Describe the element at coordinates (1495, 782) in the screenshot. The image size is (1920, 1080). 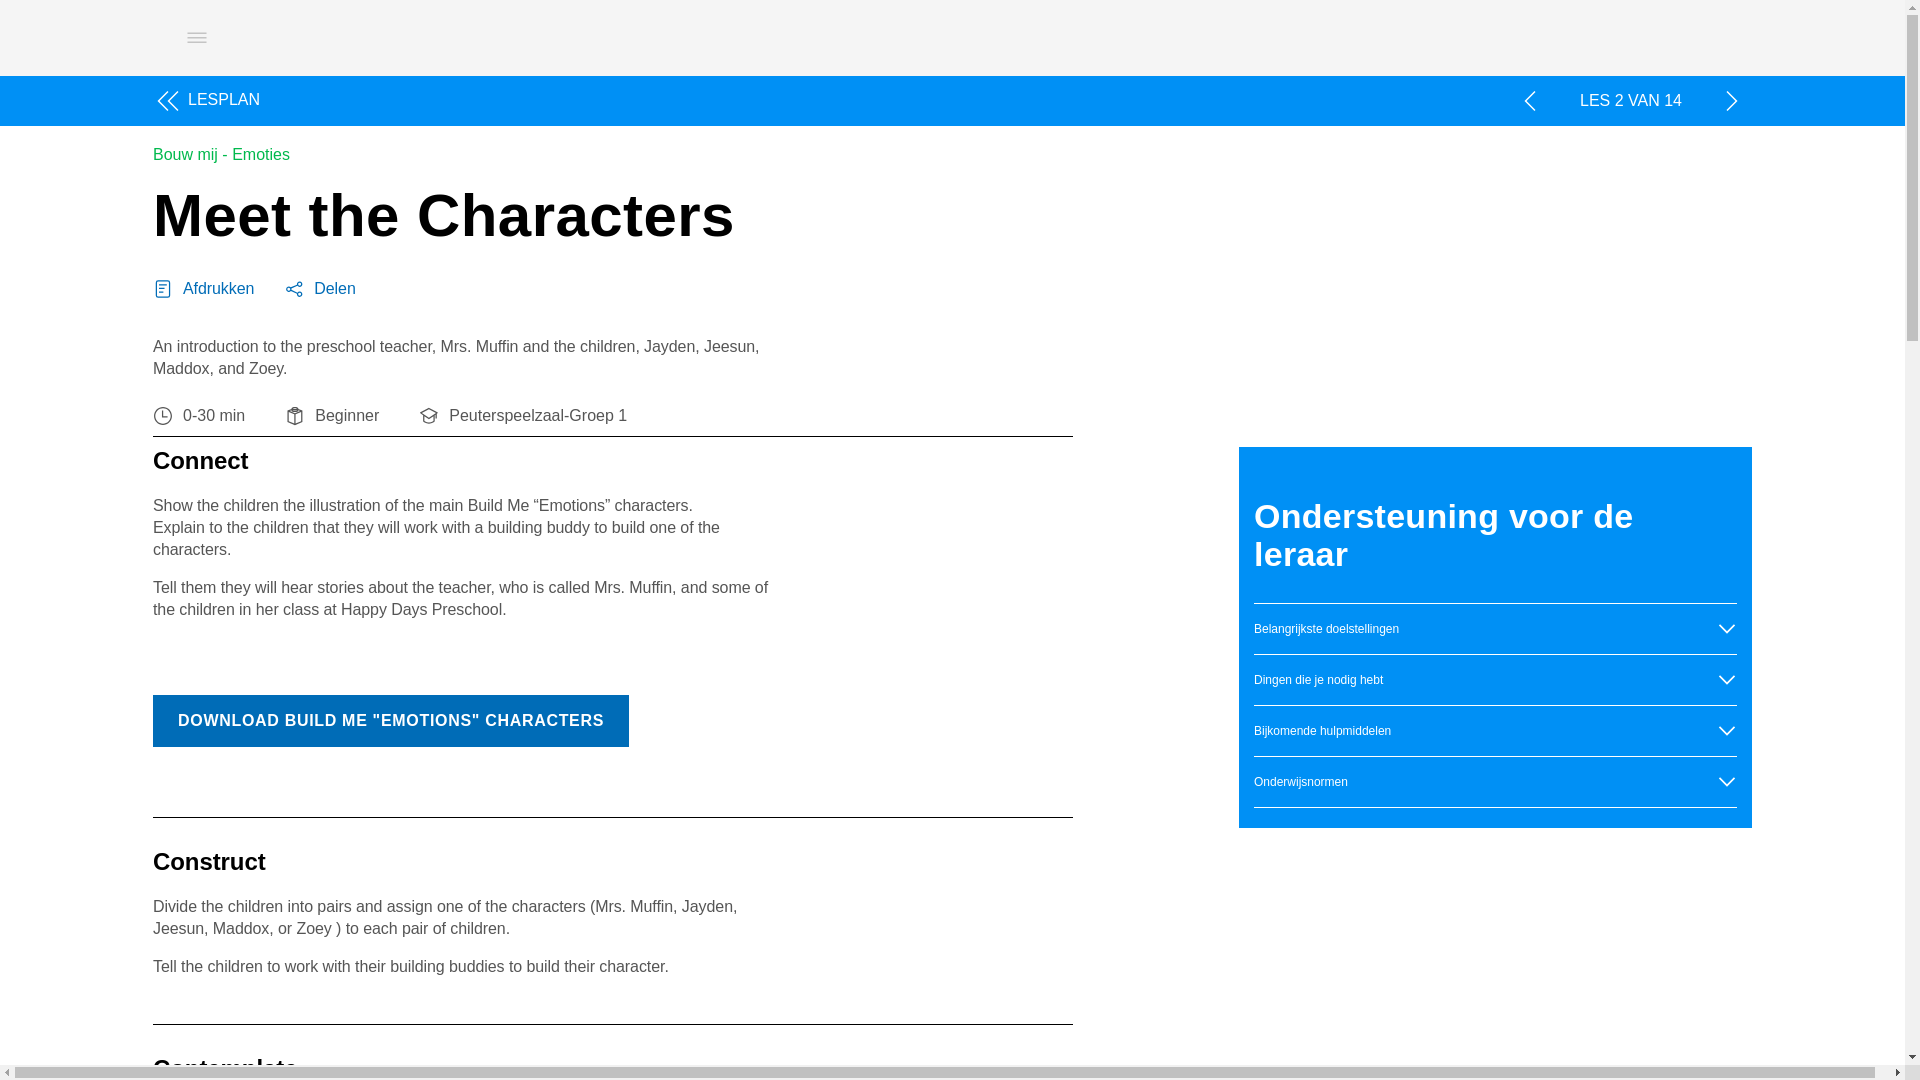
I see `Onderwijsnormen` at that location.